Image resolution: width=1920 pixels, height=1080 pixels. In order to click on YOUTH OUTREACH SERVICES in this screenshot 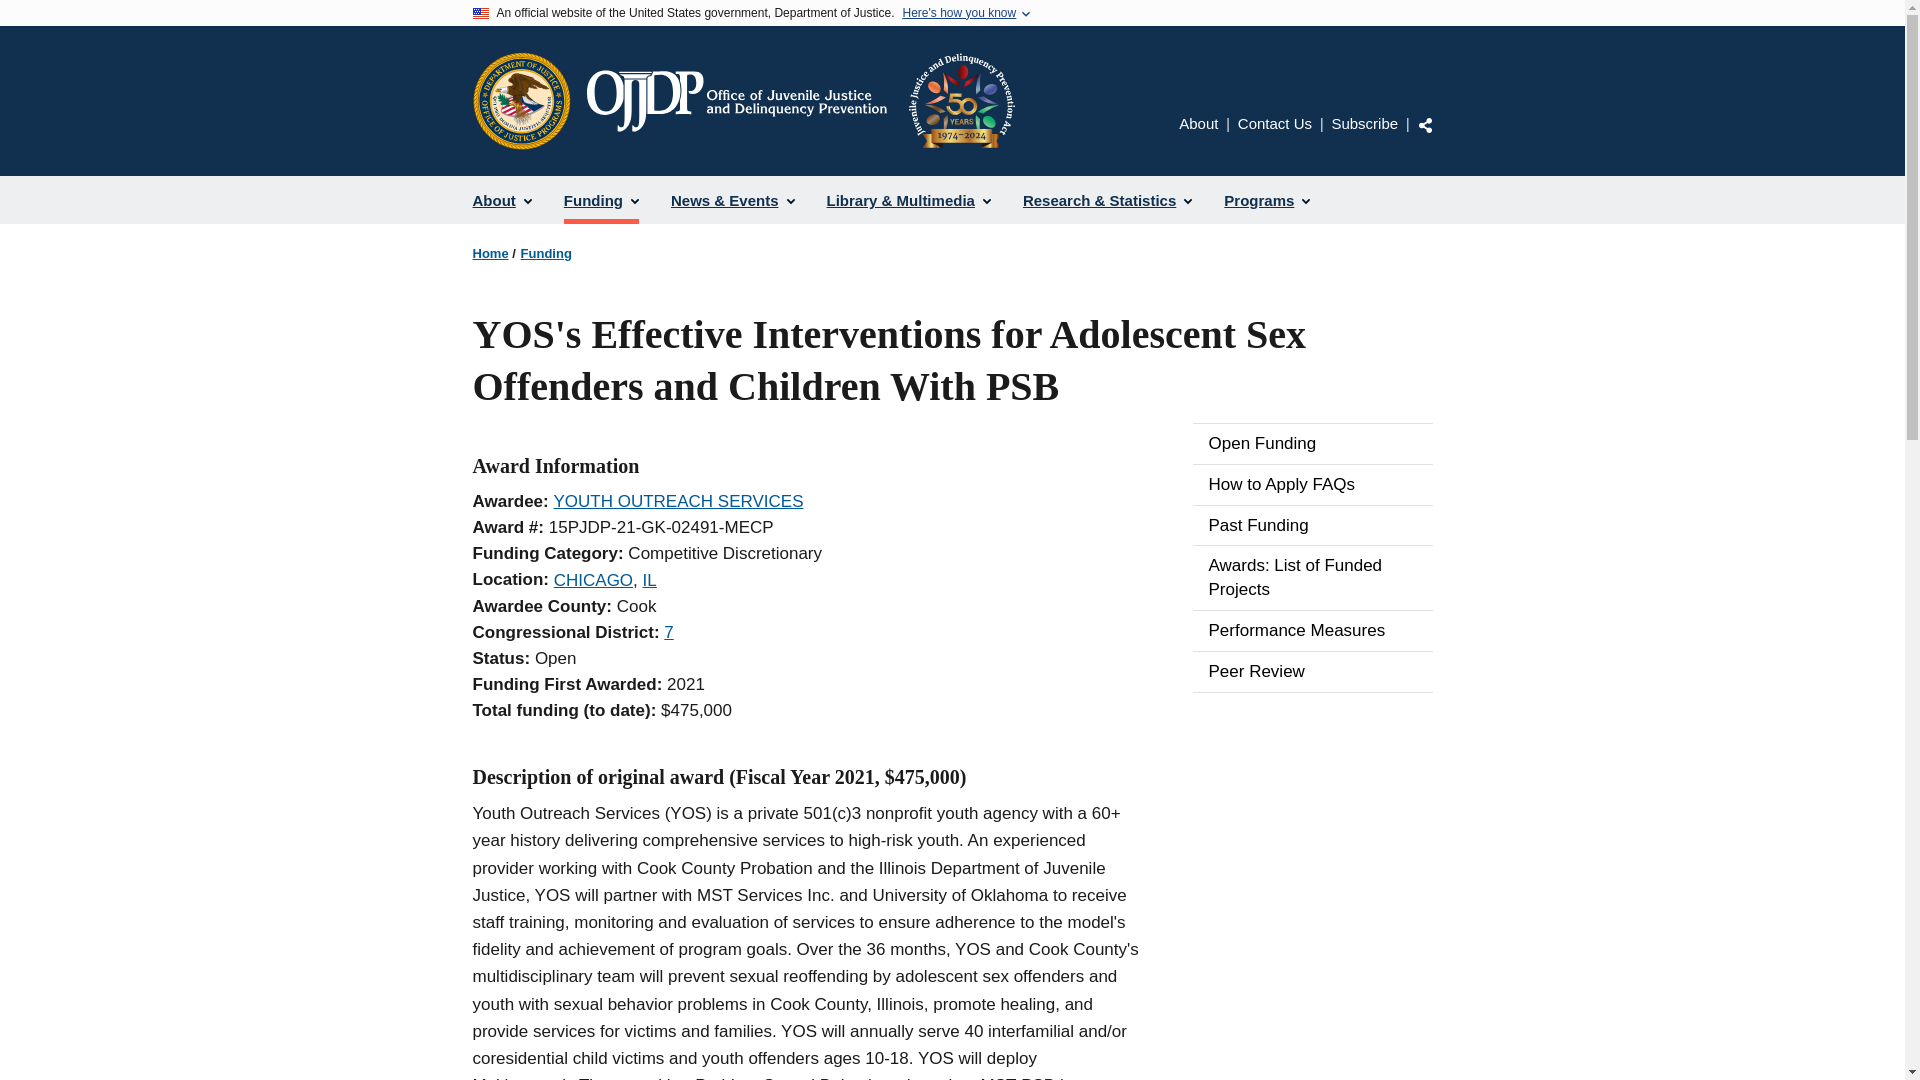, I will do `click(677, 501)`.